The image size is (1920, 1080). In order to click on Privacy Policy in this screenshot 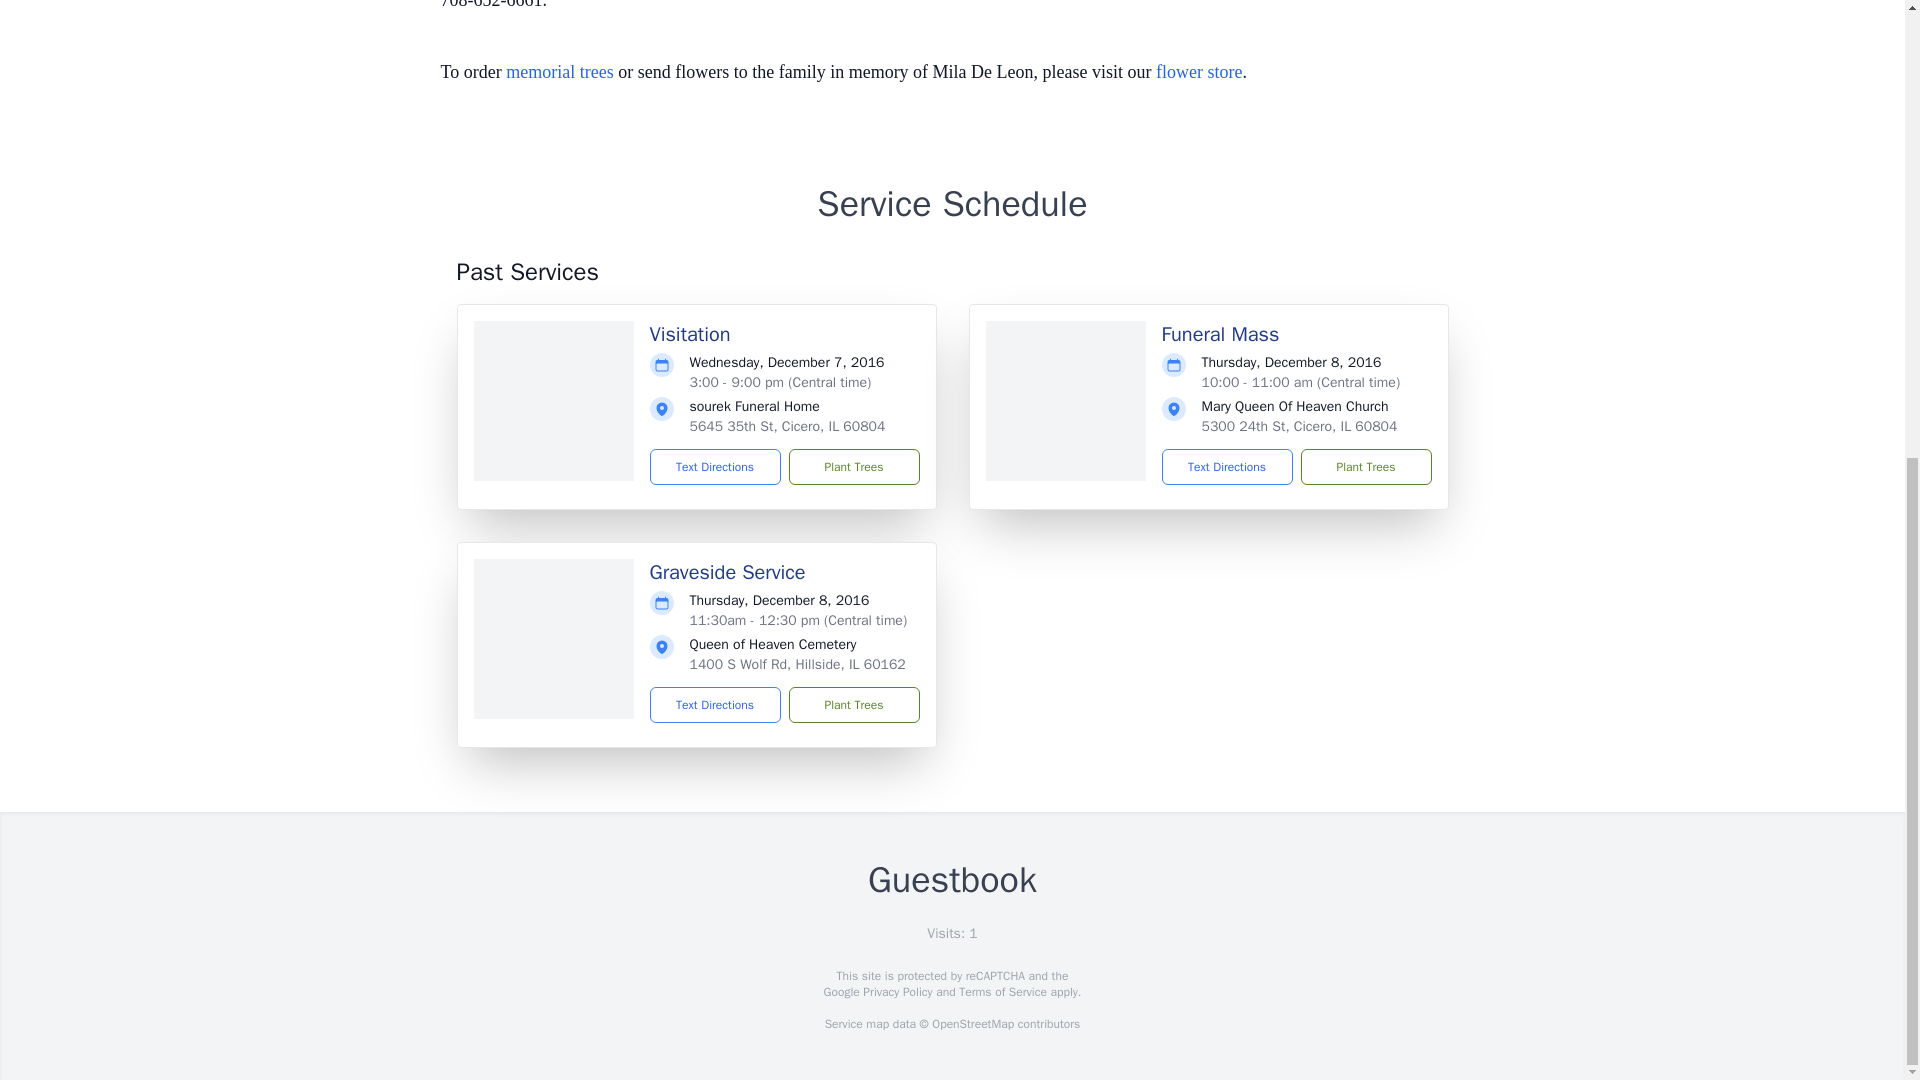, I will do `click(896, 992)`.